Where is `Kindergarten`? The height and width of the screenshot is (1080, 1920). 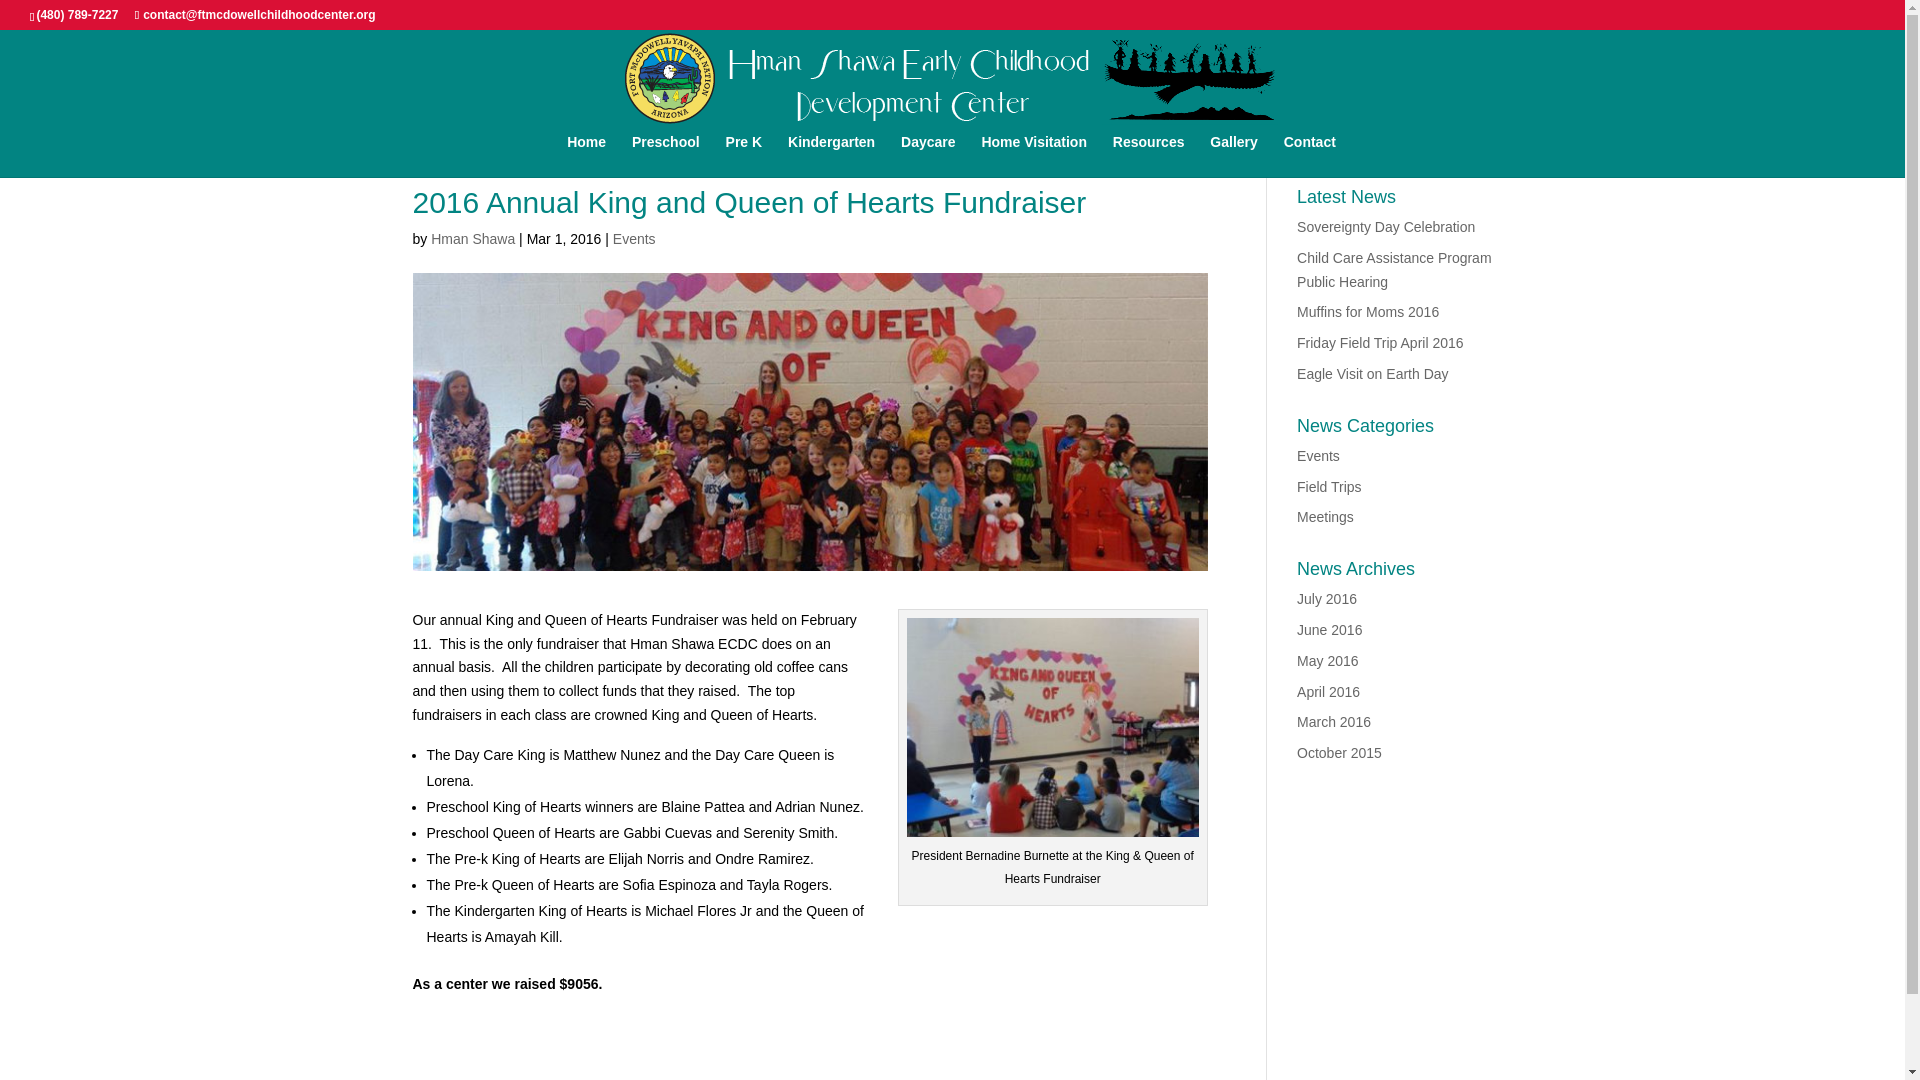 Kindergarten is located at coordinates (831, 156).